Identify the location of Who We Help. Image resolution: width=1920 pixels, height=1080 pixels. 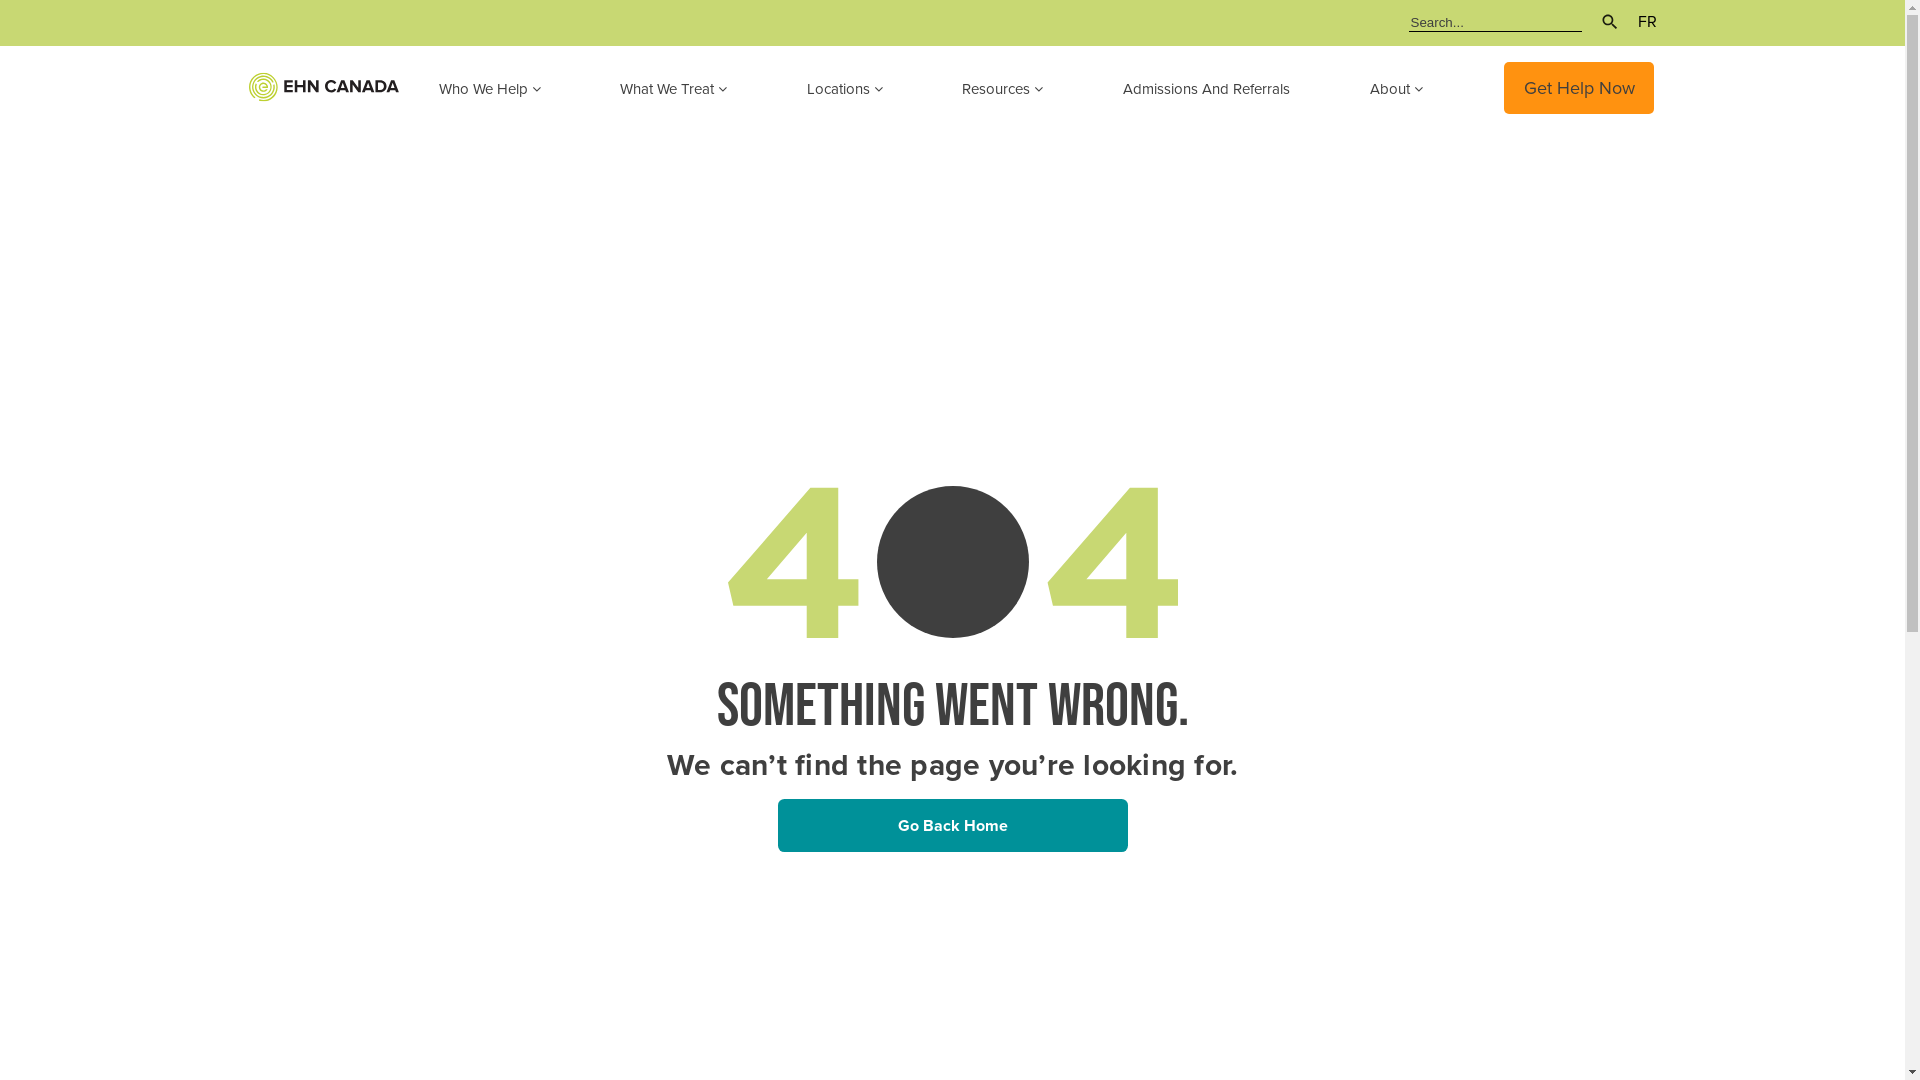
(509, 88).